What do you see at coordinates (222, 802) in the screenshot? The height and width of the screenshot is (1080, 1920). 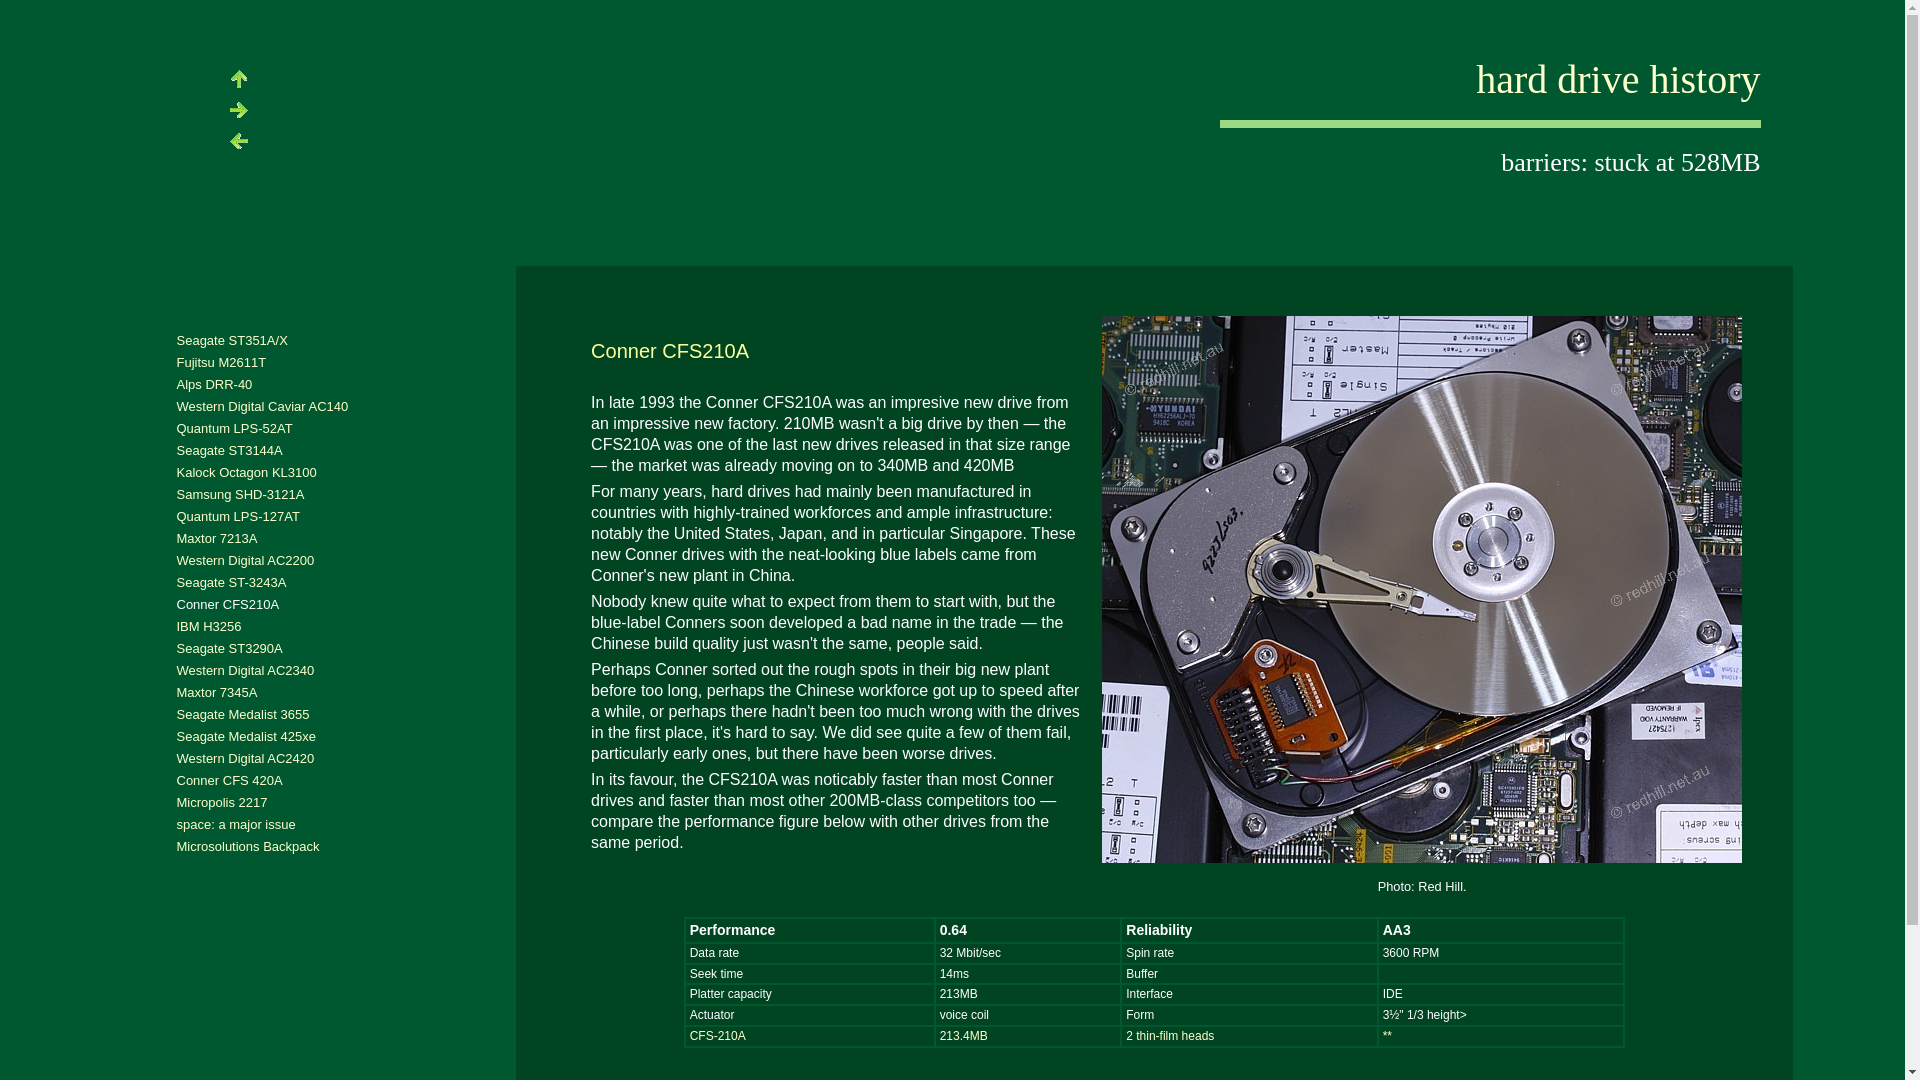 I see `Micropolis 2217` at bounding box center [222, 802].